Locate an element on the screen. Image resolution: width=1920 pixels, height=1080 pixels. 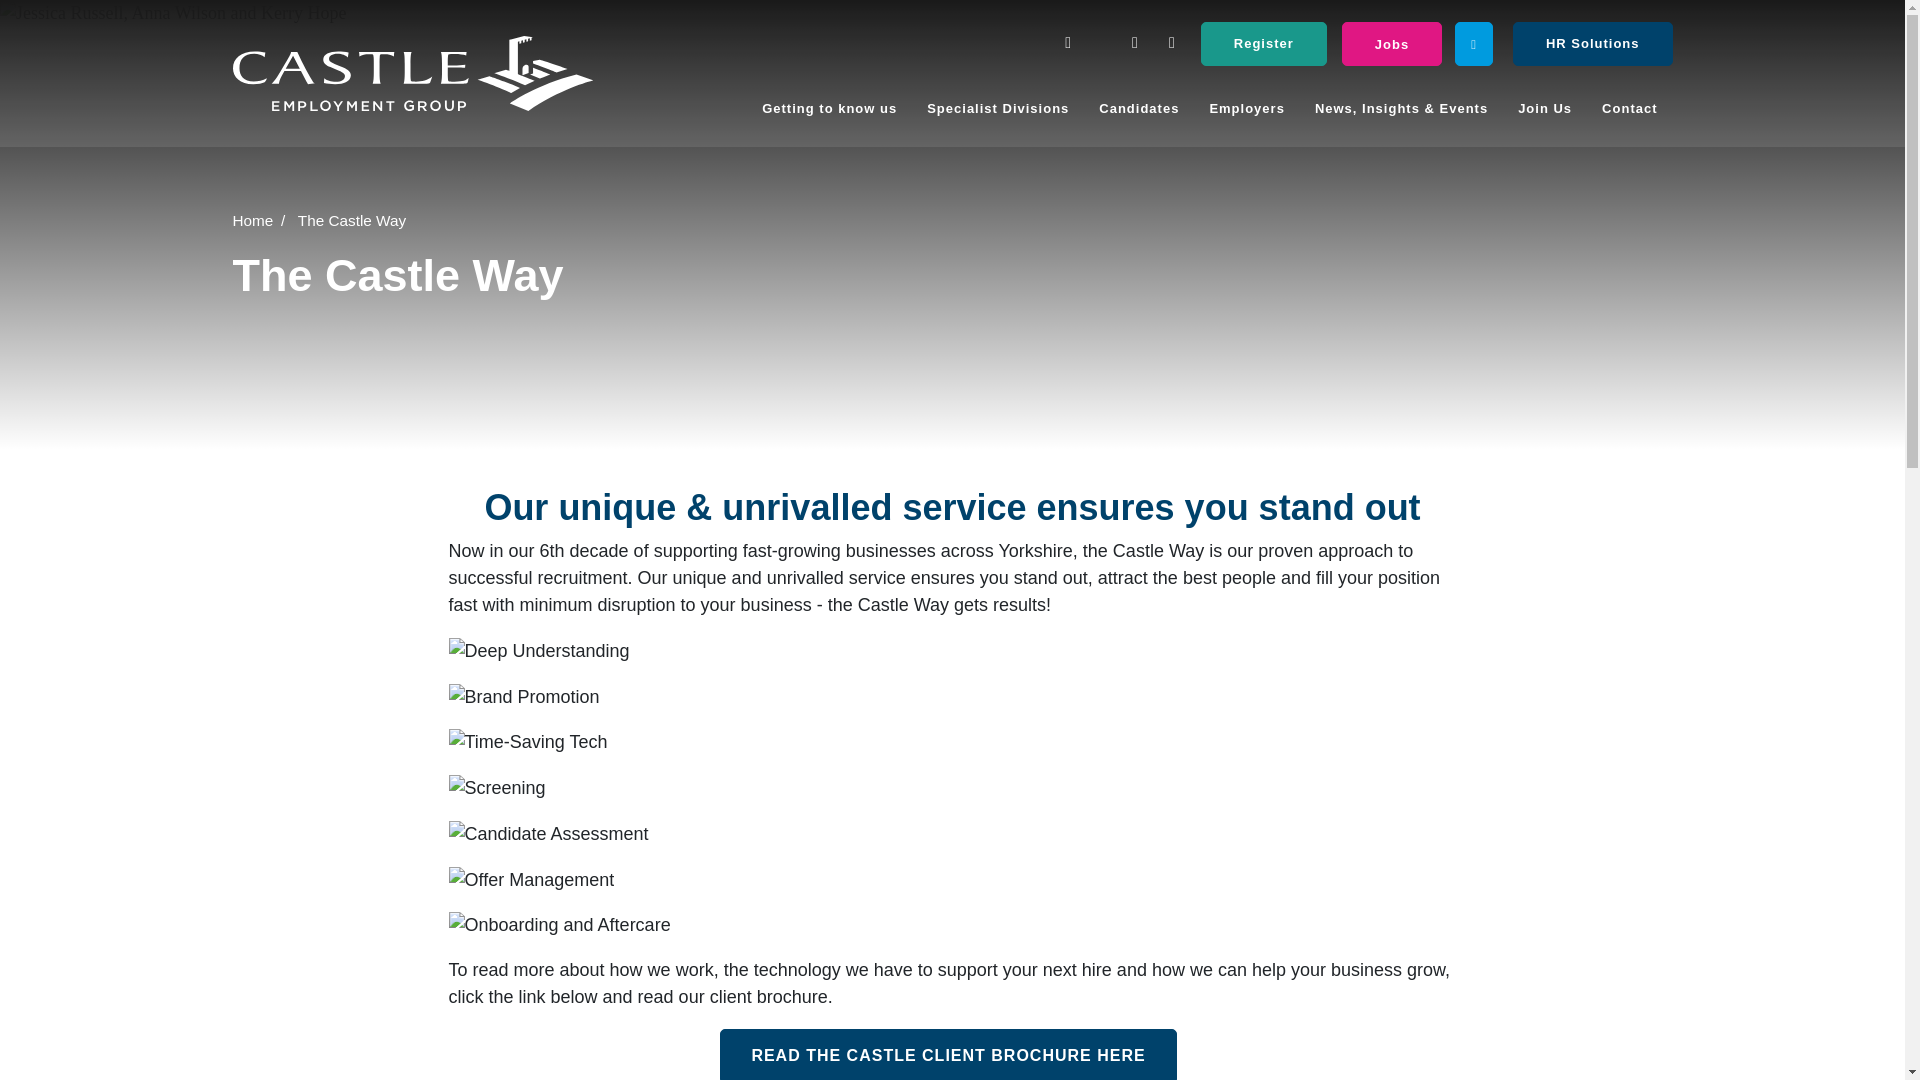
Candidates is located at coordinates (1139, 110).